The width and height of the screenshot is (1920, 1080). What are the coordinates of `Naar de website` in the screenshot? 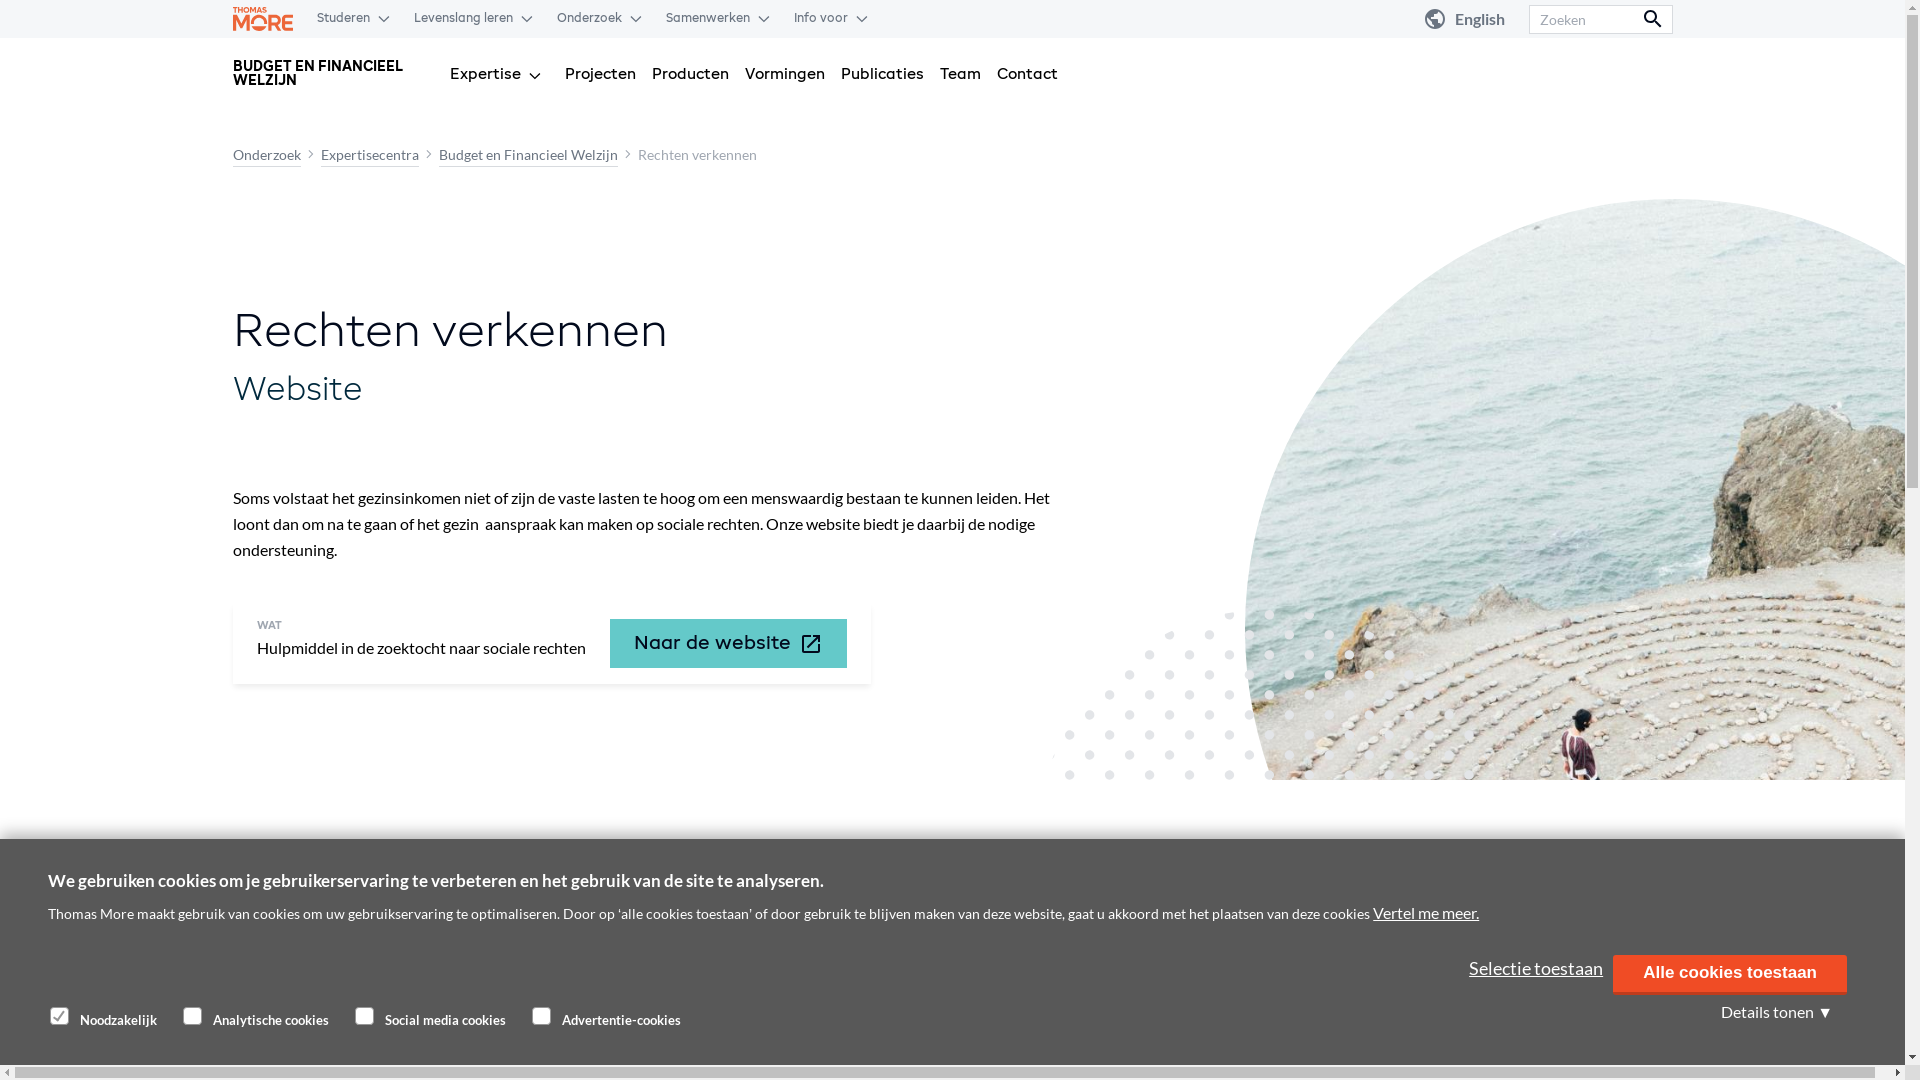 It's located at (728, 644).